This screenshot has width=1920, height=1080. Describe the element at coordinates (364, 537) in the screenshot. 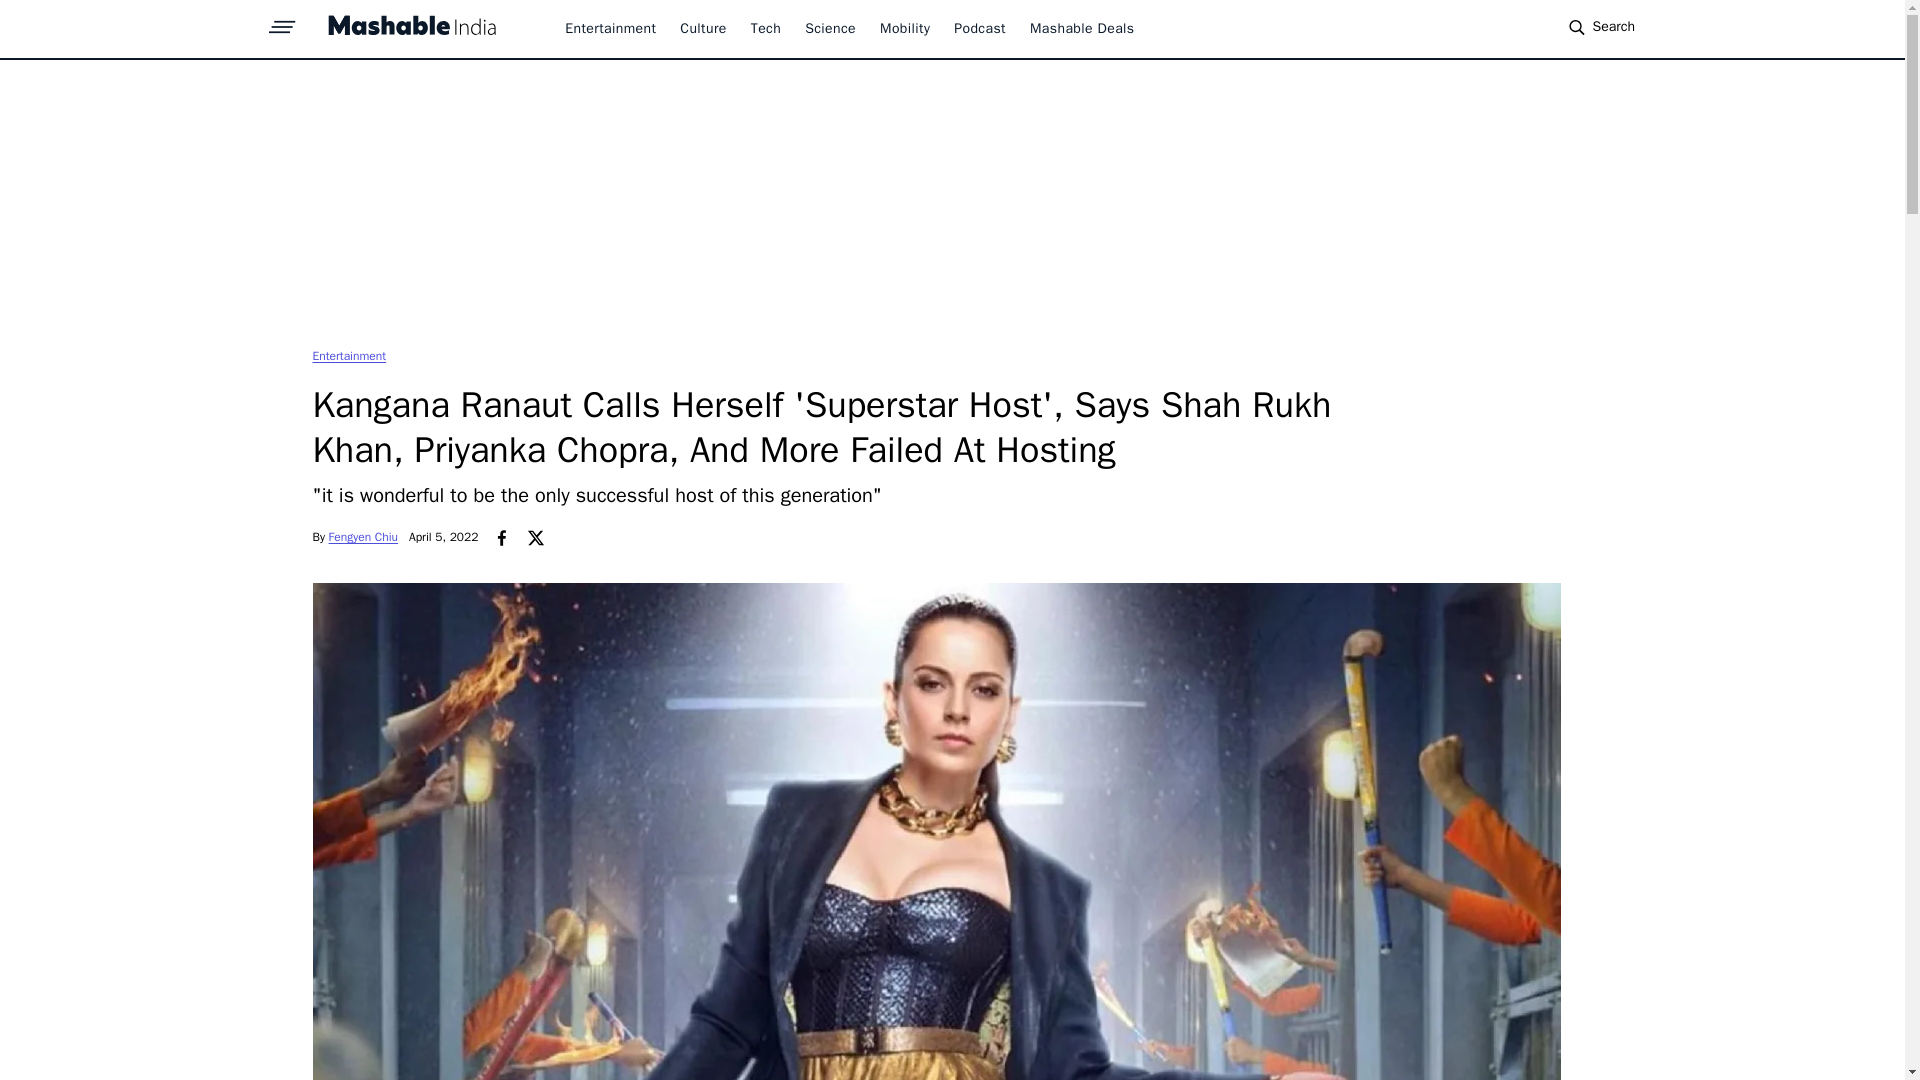

I see `Fengyen Chiu` at that location.